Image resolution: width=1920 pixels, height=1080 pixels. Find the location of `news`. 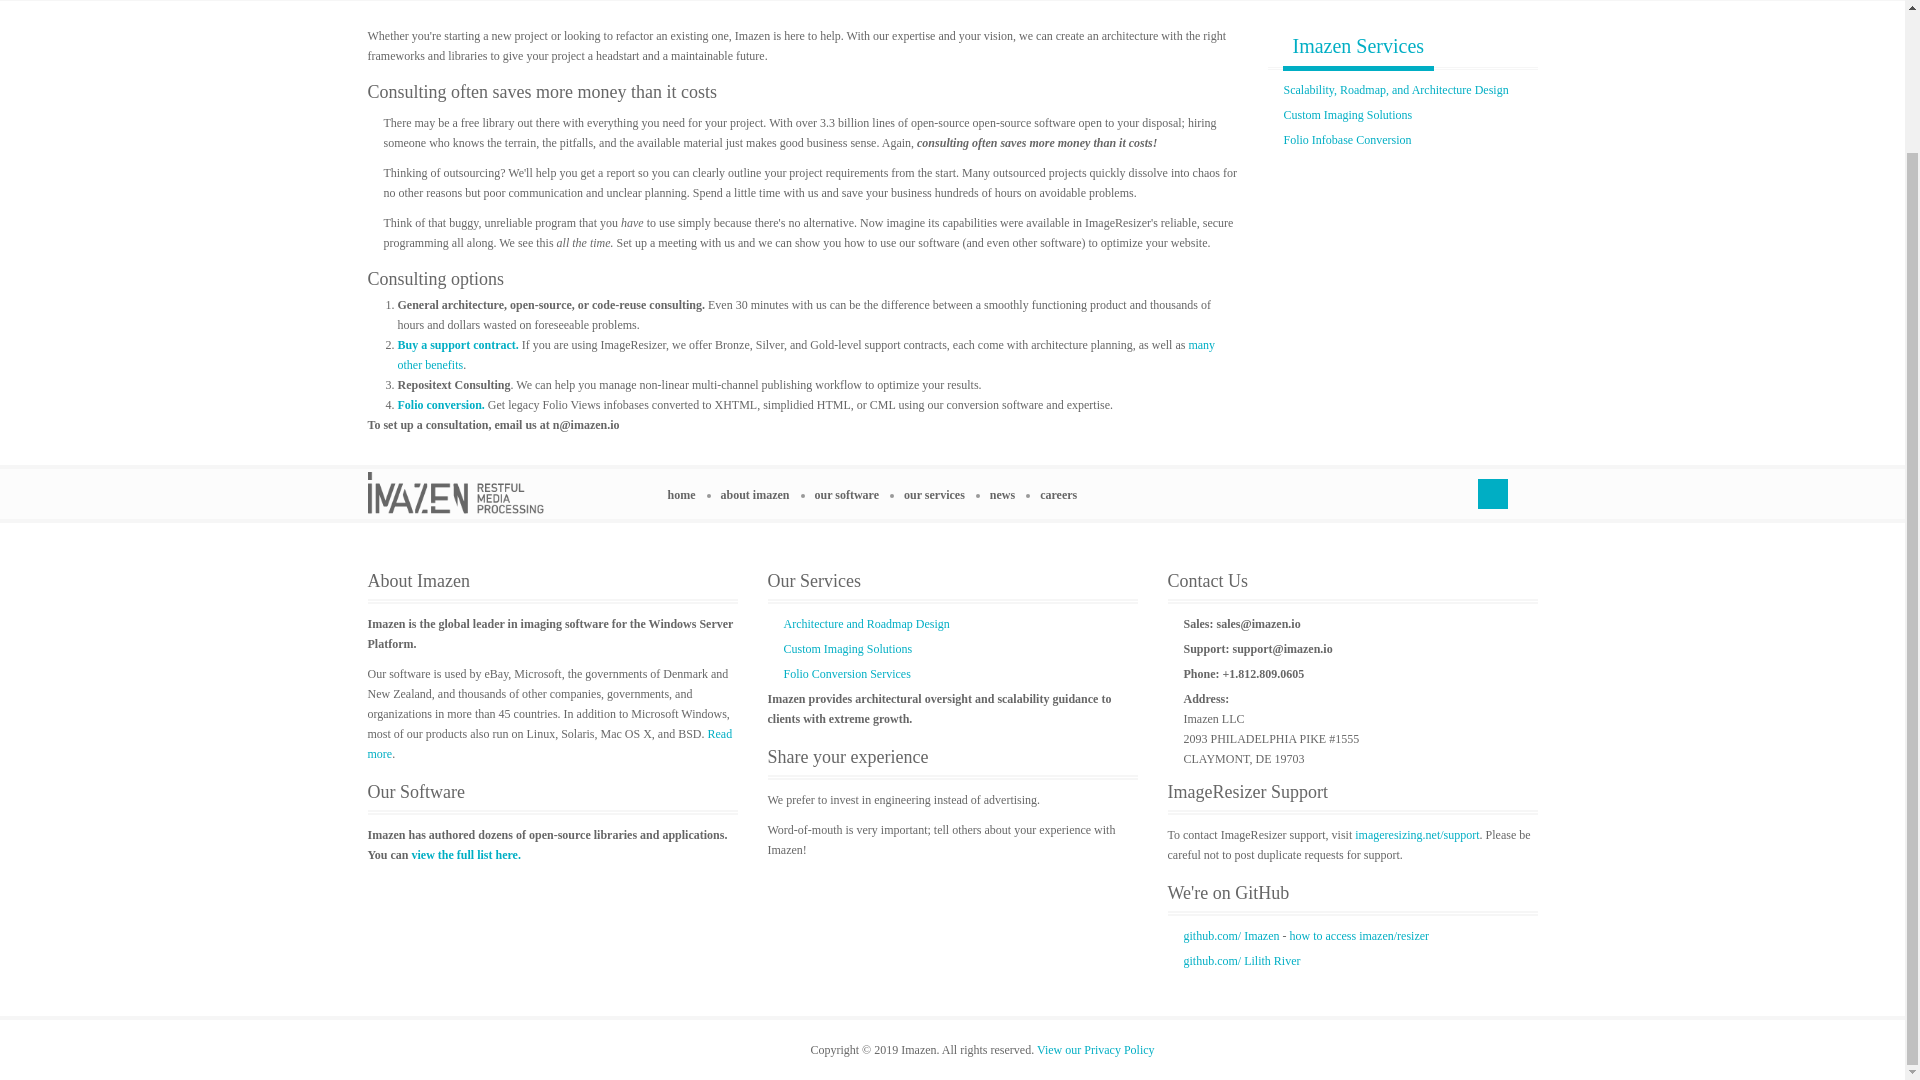

news is located at coordinates (1010, 494).